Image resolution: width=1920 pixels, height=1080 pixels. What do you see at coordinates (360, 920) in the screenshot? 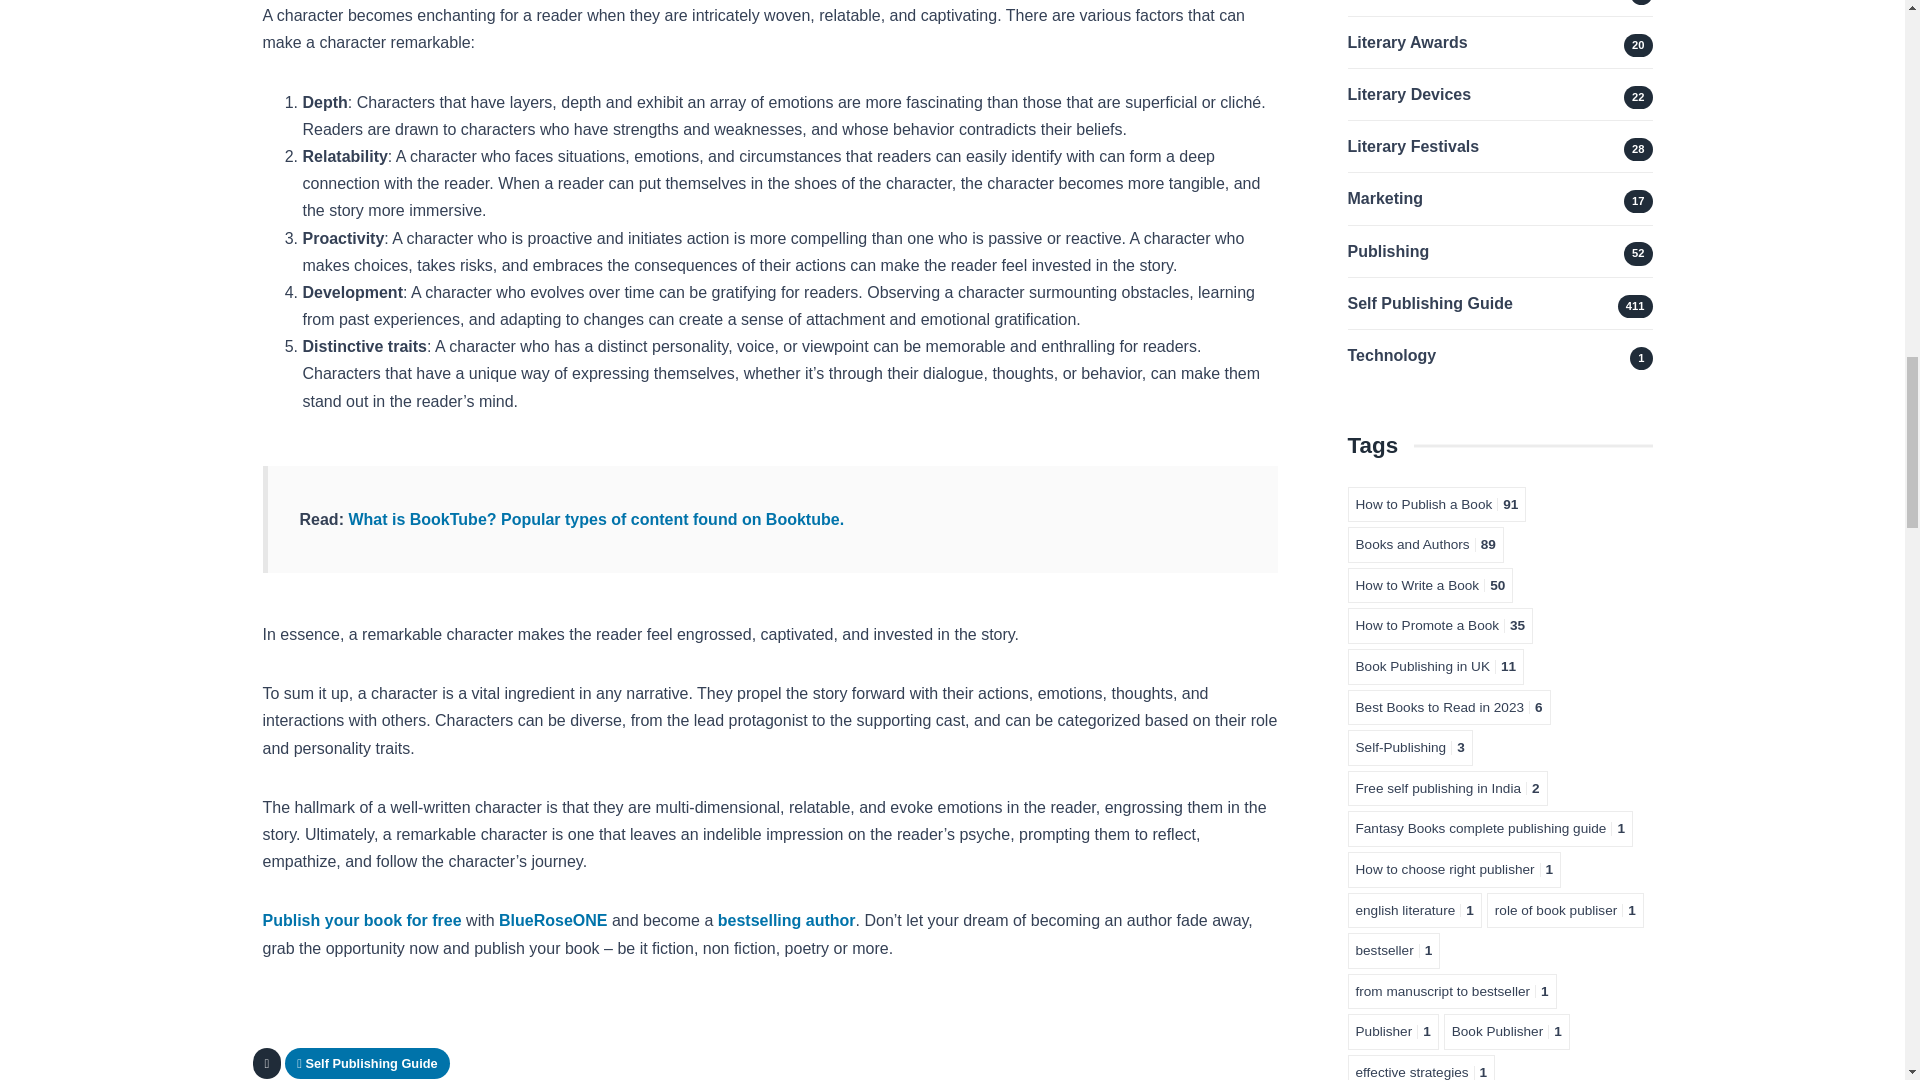
I see `Publish your book for free` at bounding box center [360, 920].